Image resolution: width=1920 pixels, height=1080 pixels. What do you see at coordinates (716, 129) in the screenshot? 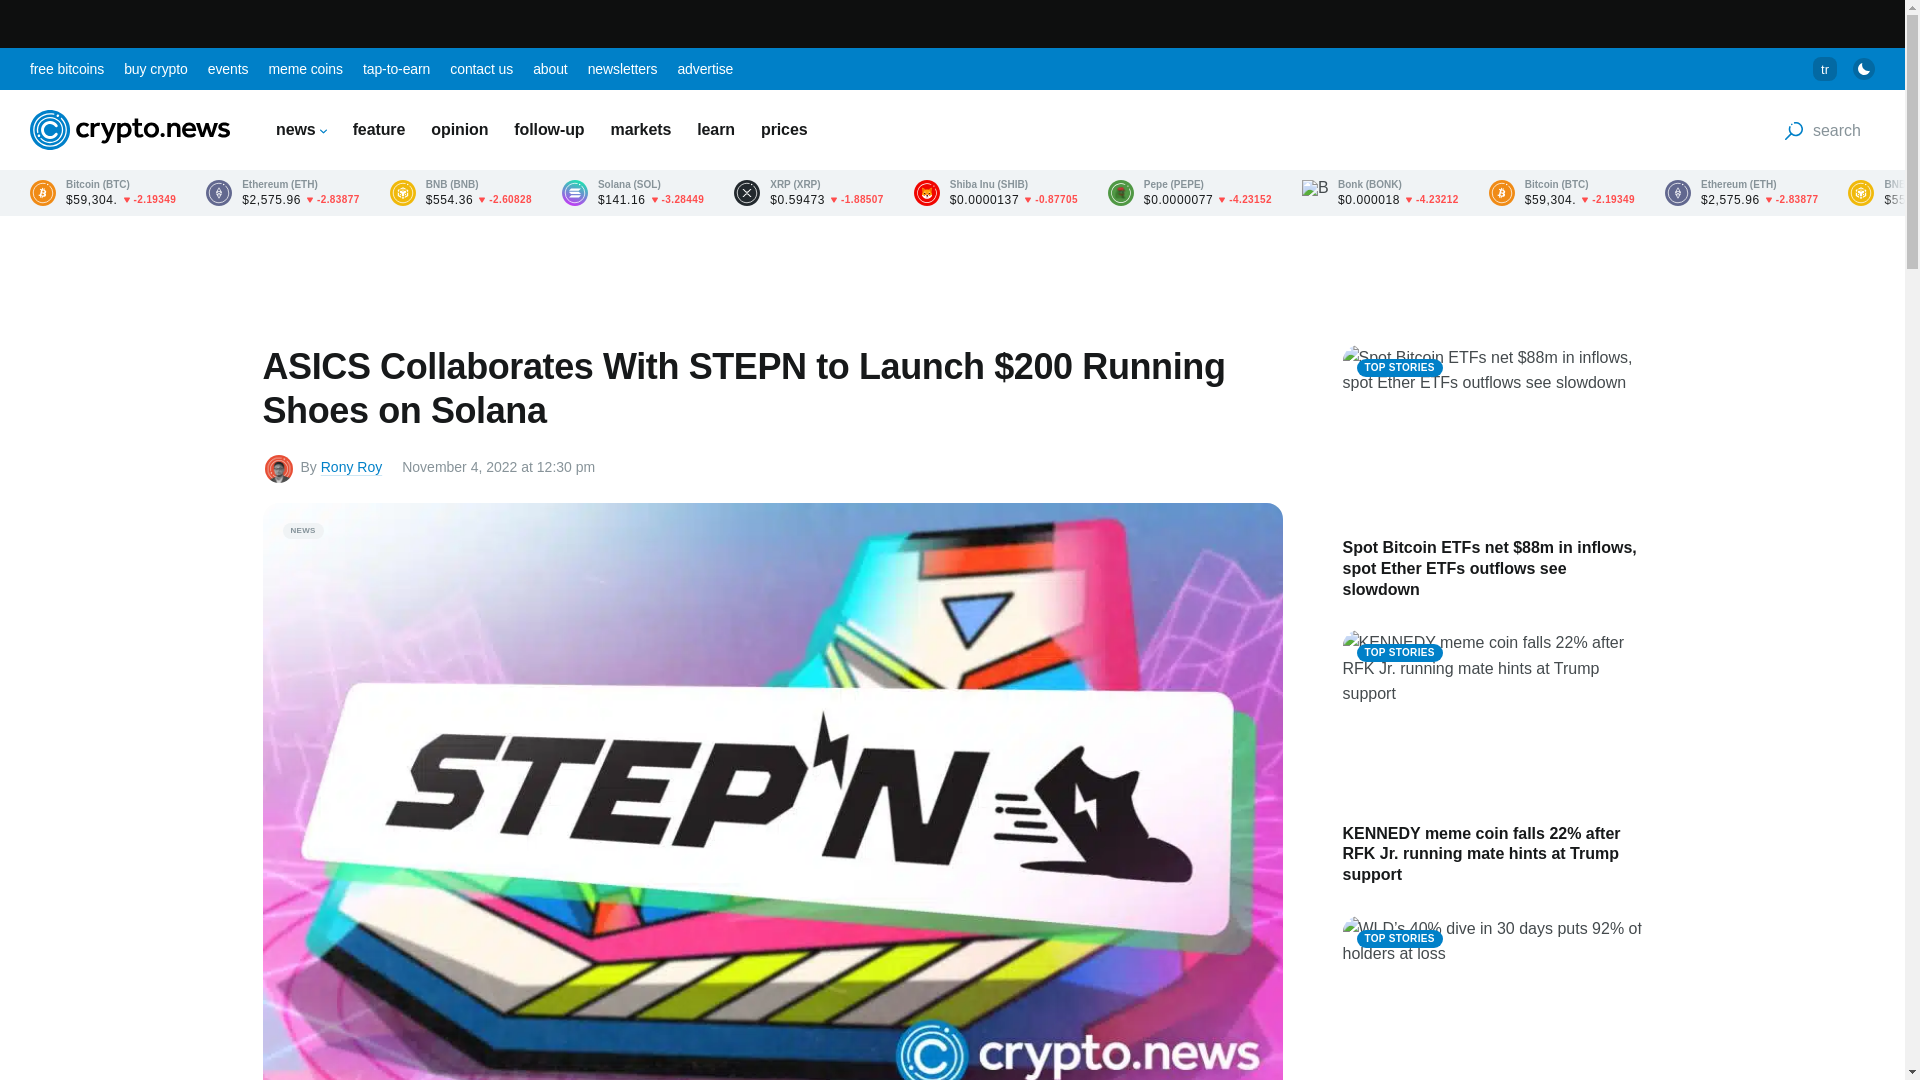
I see `learn` at bounding box center [716, 129].